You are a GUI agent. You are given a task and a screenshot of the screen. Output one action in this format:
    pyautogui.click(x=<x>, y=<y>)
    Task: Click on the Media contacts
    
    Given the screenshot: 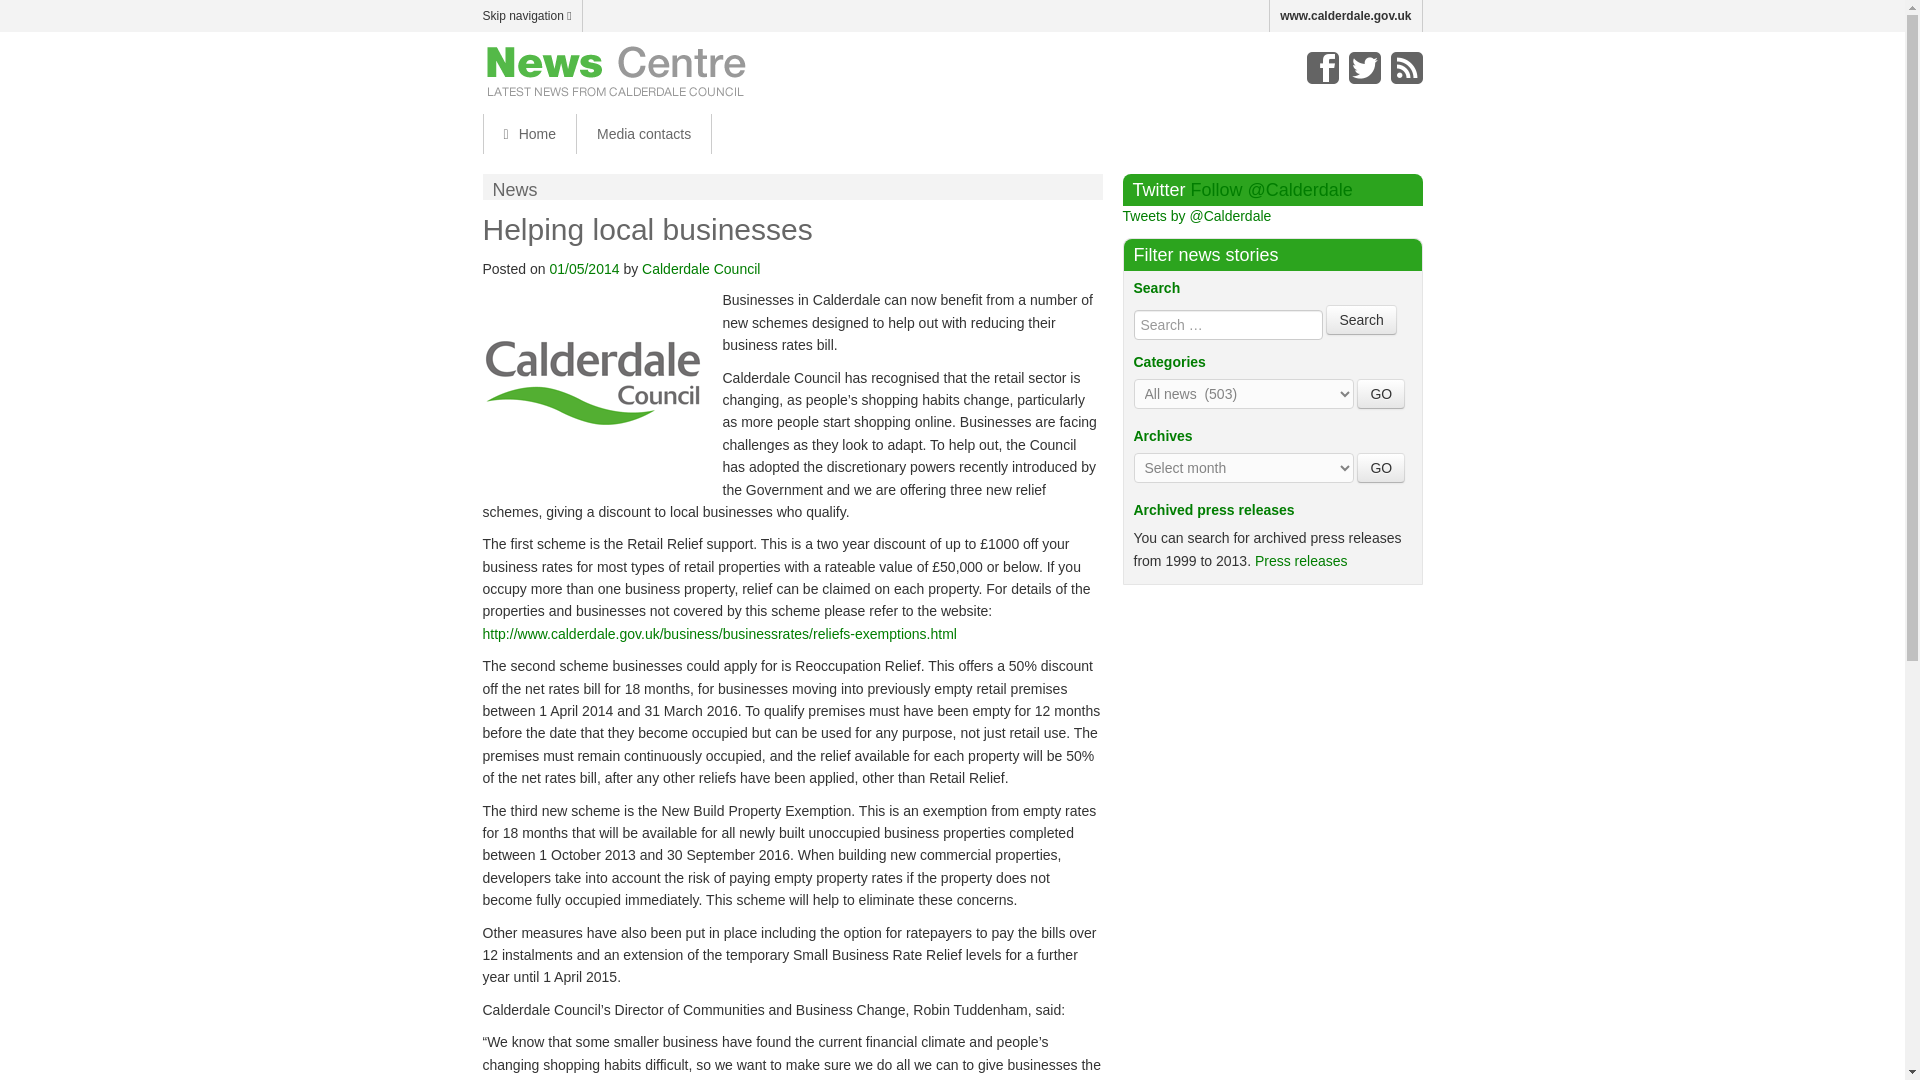 What is the action you would take?
    pyautogui.click(x=644, y=134)
    